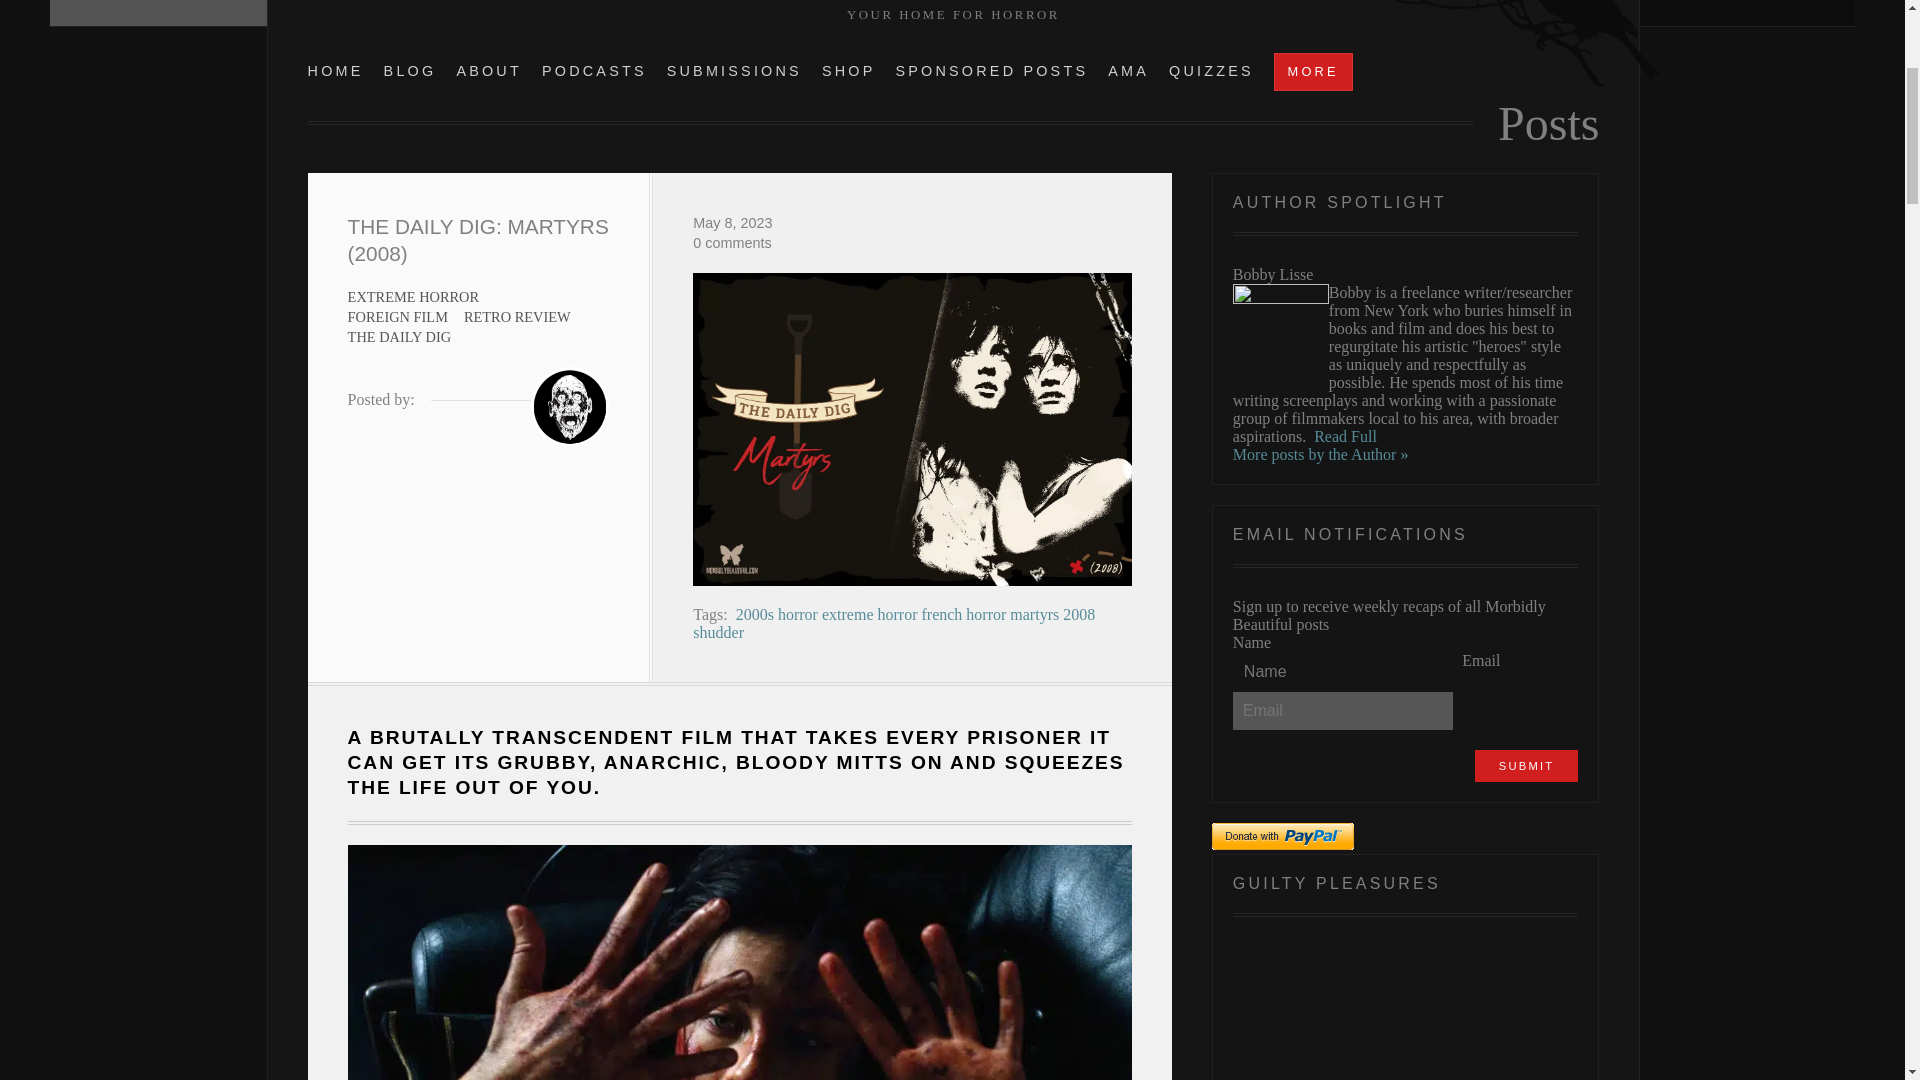 The height and width of the screenshot is (1080, 1920). I want to click on SUBMISSIONS, so click(734, 70).